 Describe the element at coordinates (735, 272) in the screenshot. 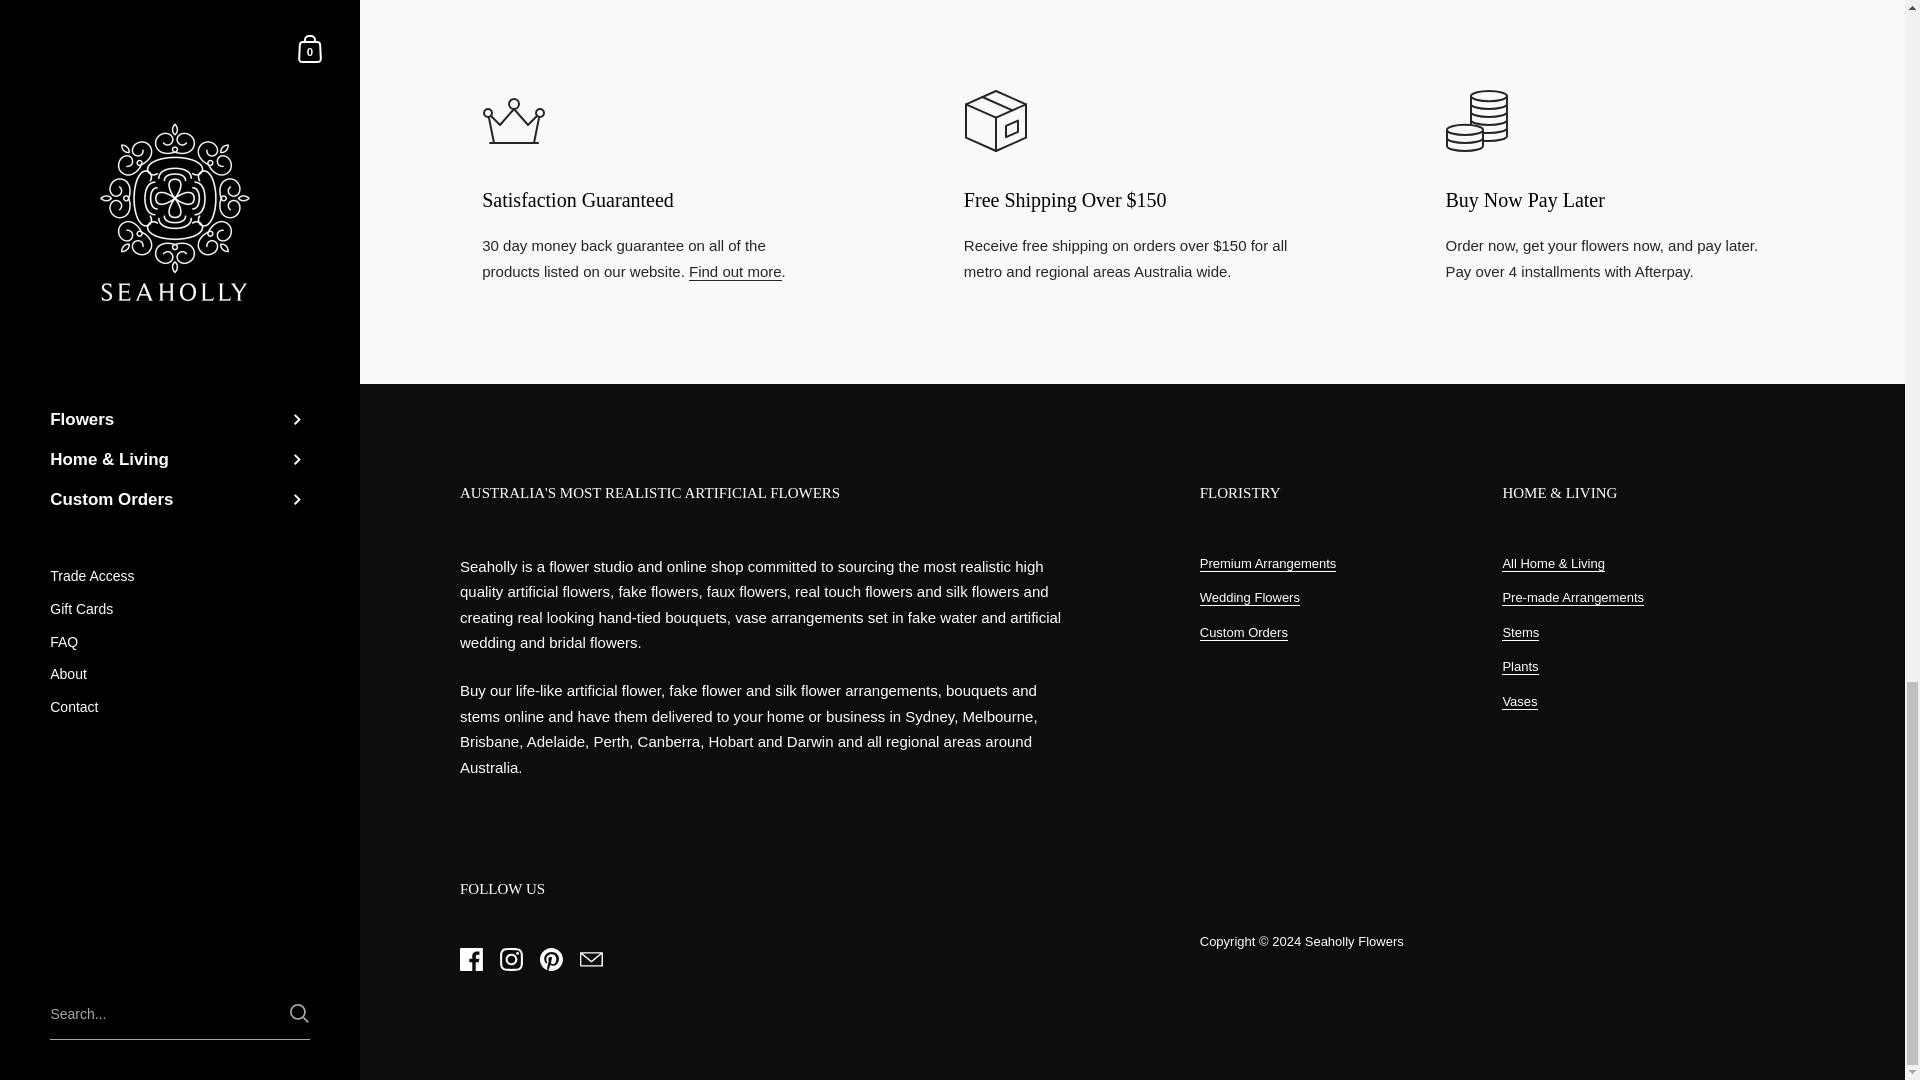

I see `Easy Returns` at that location.